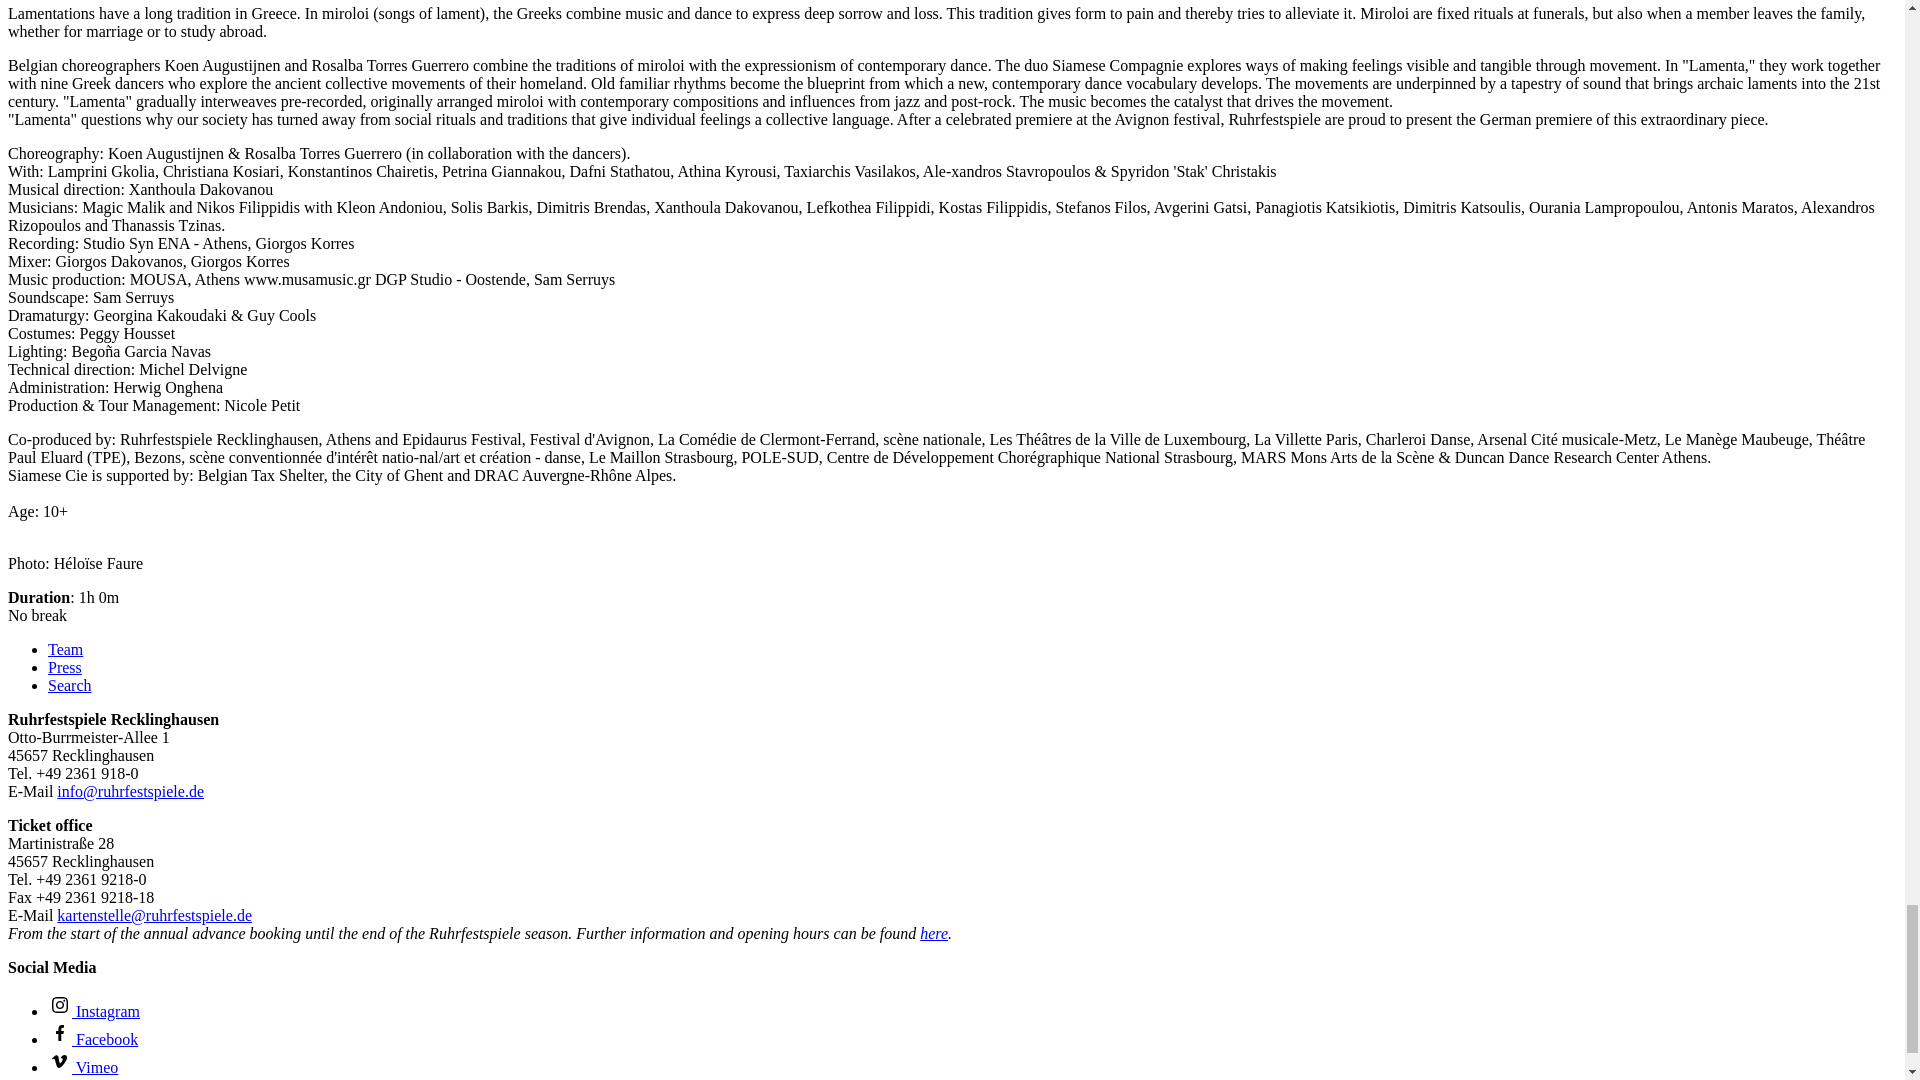 Image resolution: width=1920 pixels, height=1080 pixels. I want to click on ic-social-vimeo Vimeo, so click(82, 1067).